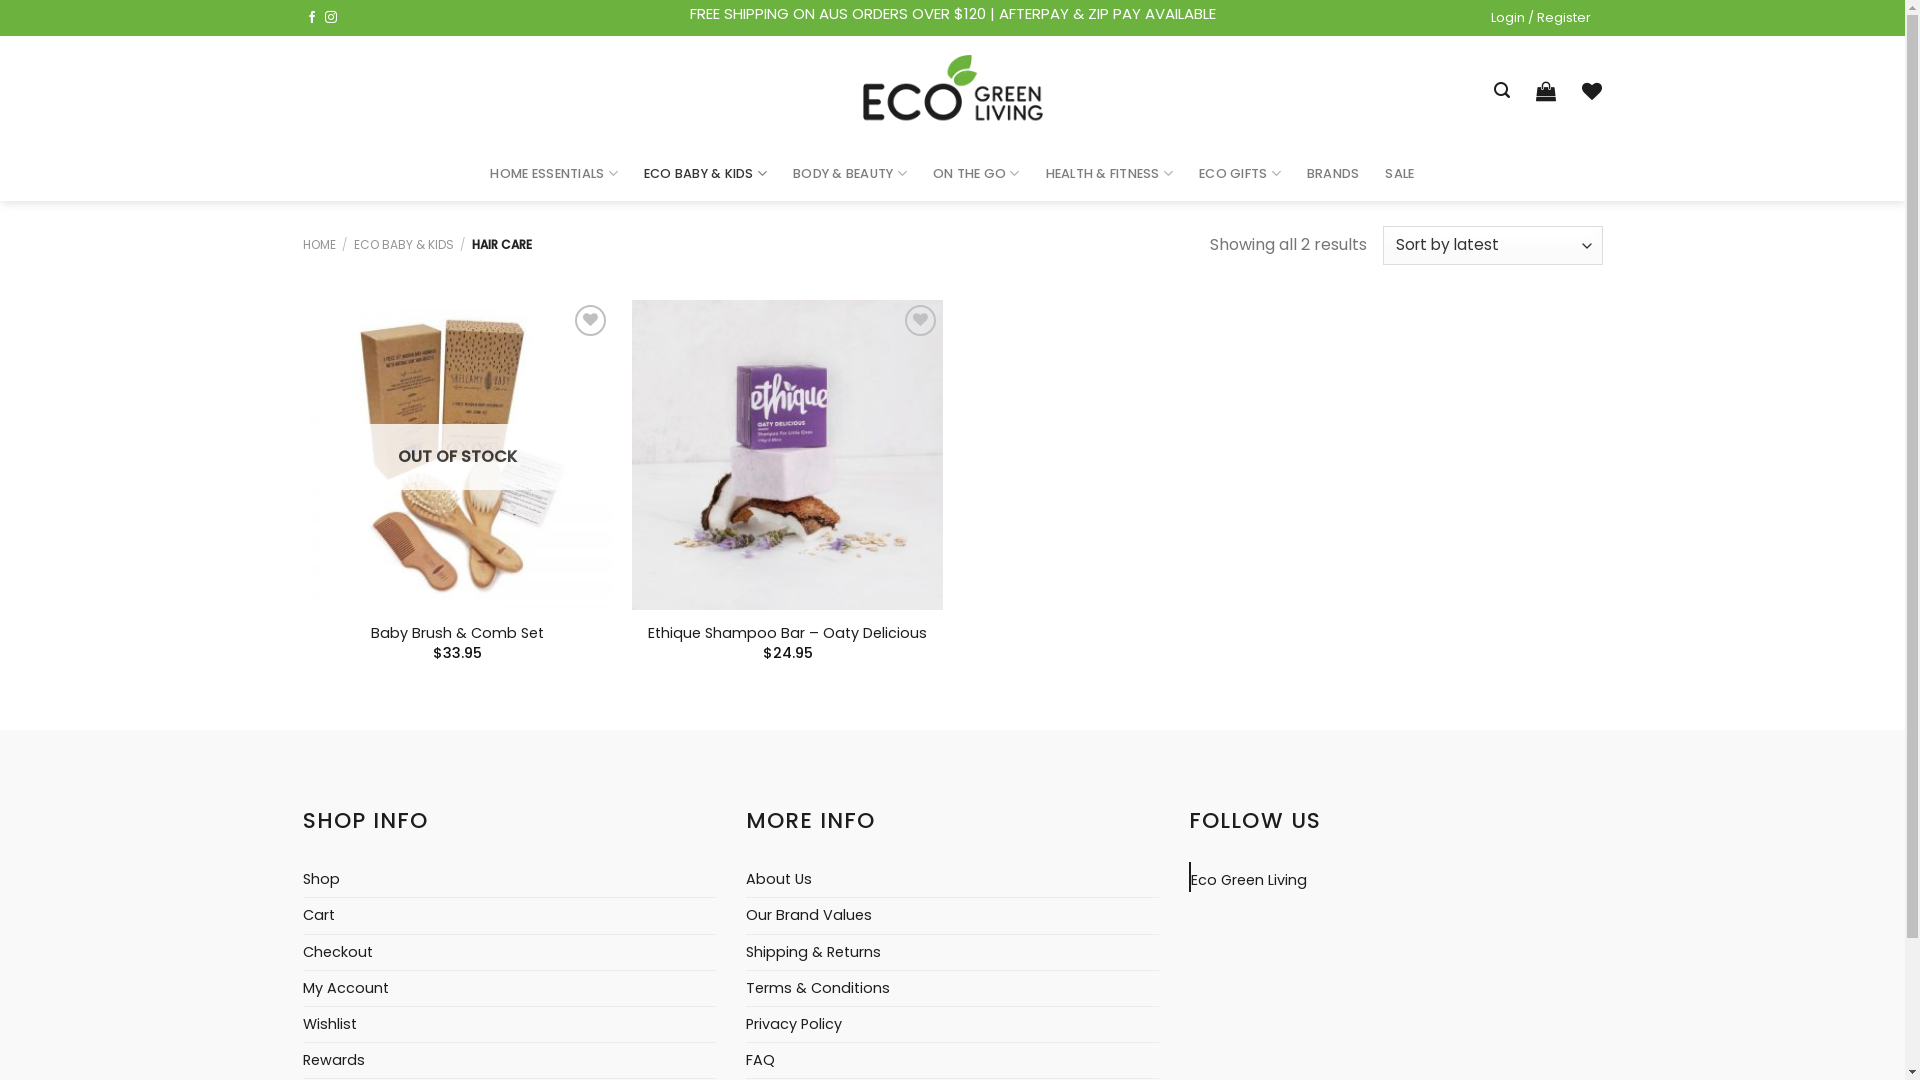 This screenshot has width=1920, height=1080. Describe the element at coordinates (345, 988) in the screenshot. I see `My Account` at that location.